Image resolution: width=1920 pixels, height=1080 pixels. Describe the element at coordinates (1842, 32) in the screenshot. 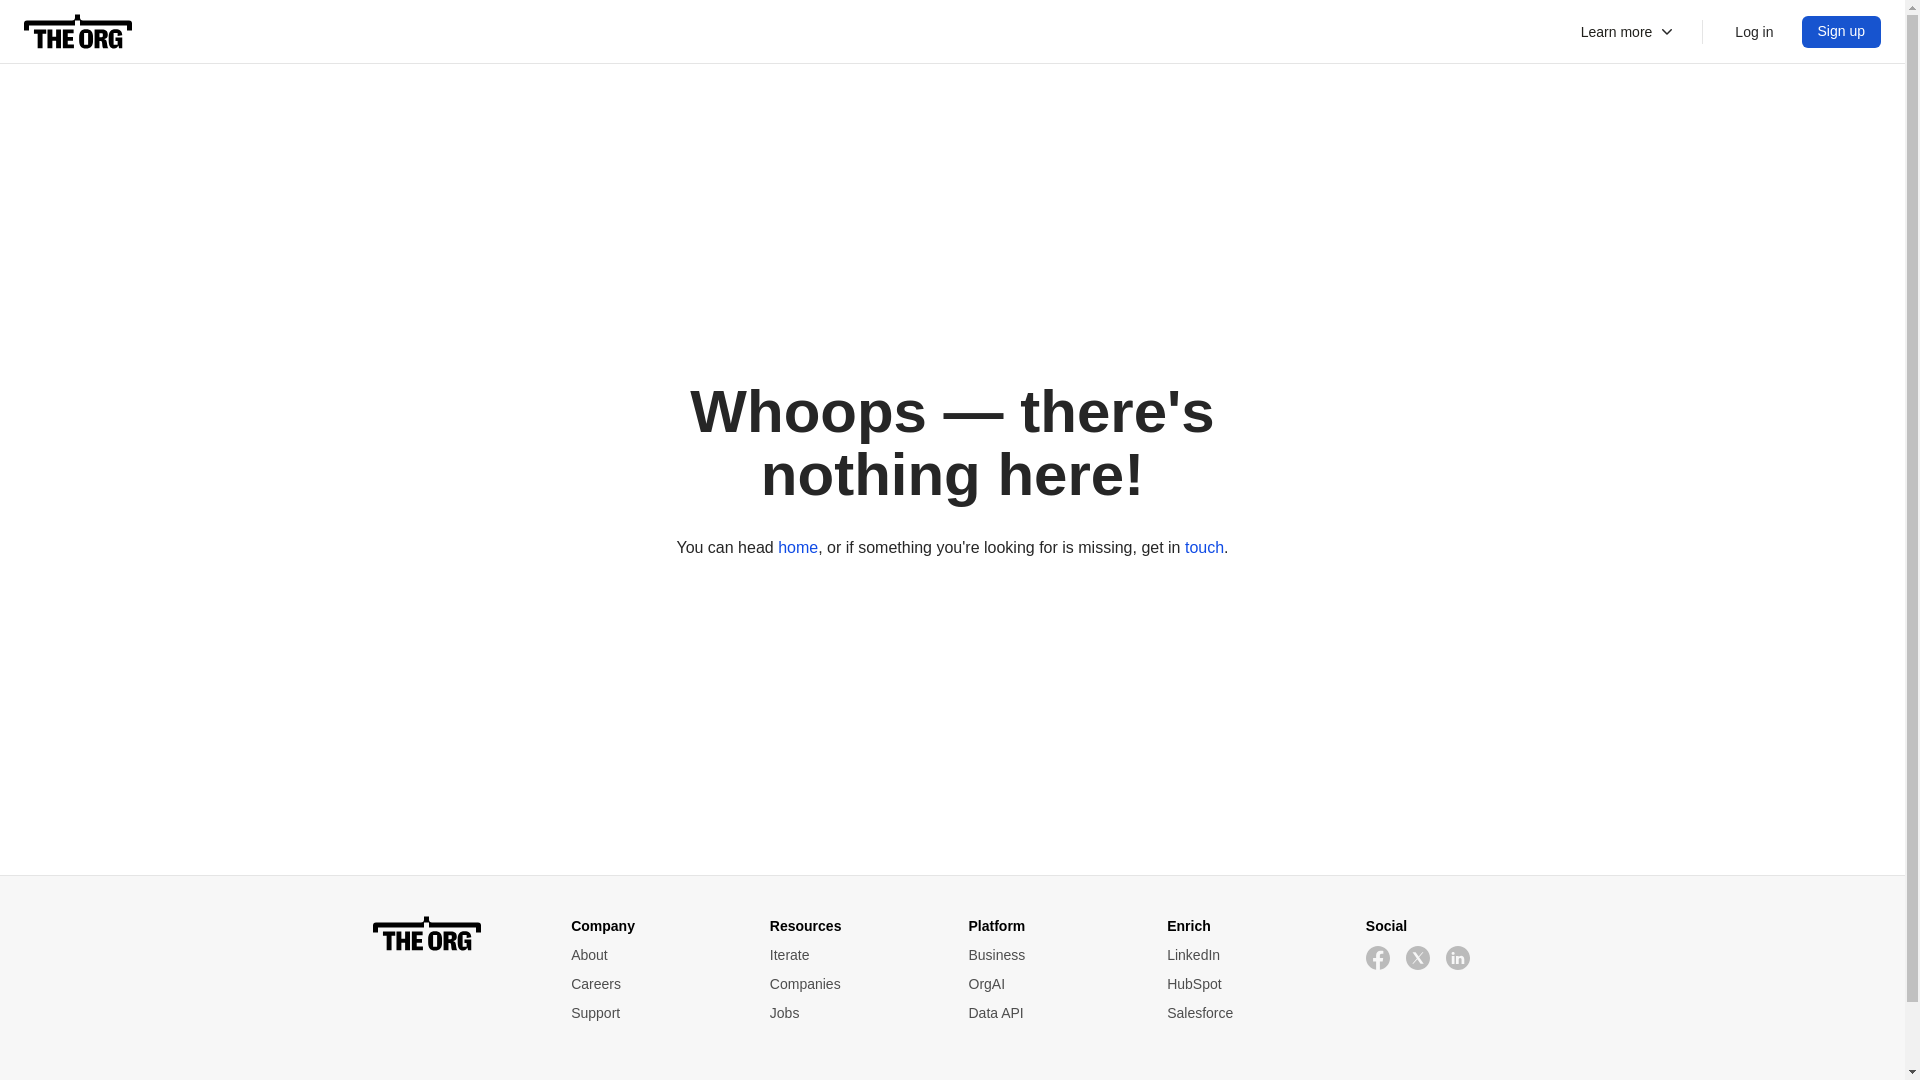

I see `Sign up` at that location.